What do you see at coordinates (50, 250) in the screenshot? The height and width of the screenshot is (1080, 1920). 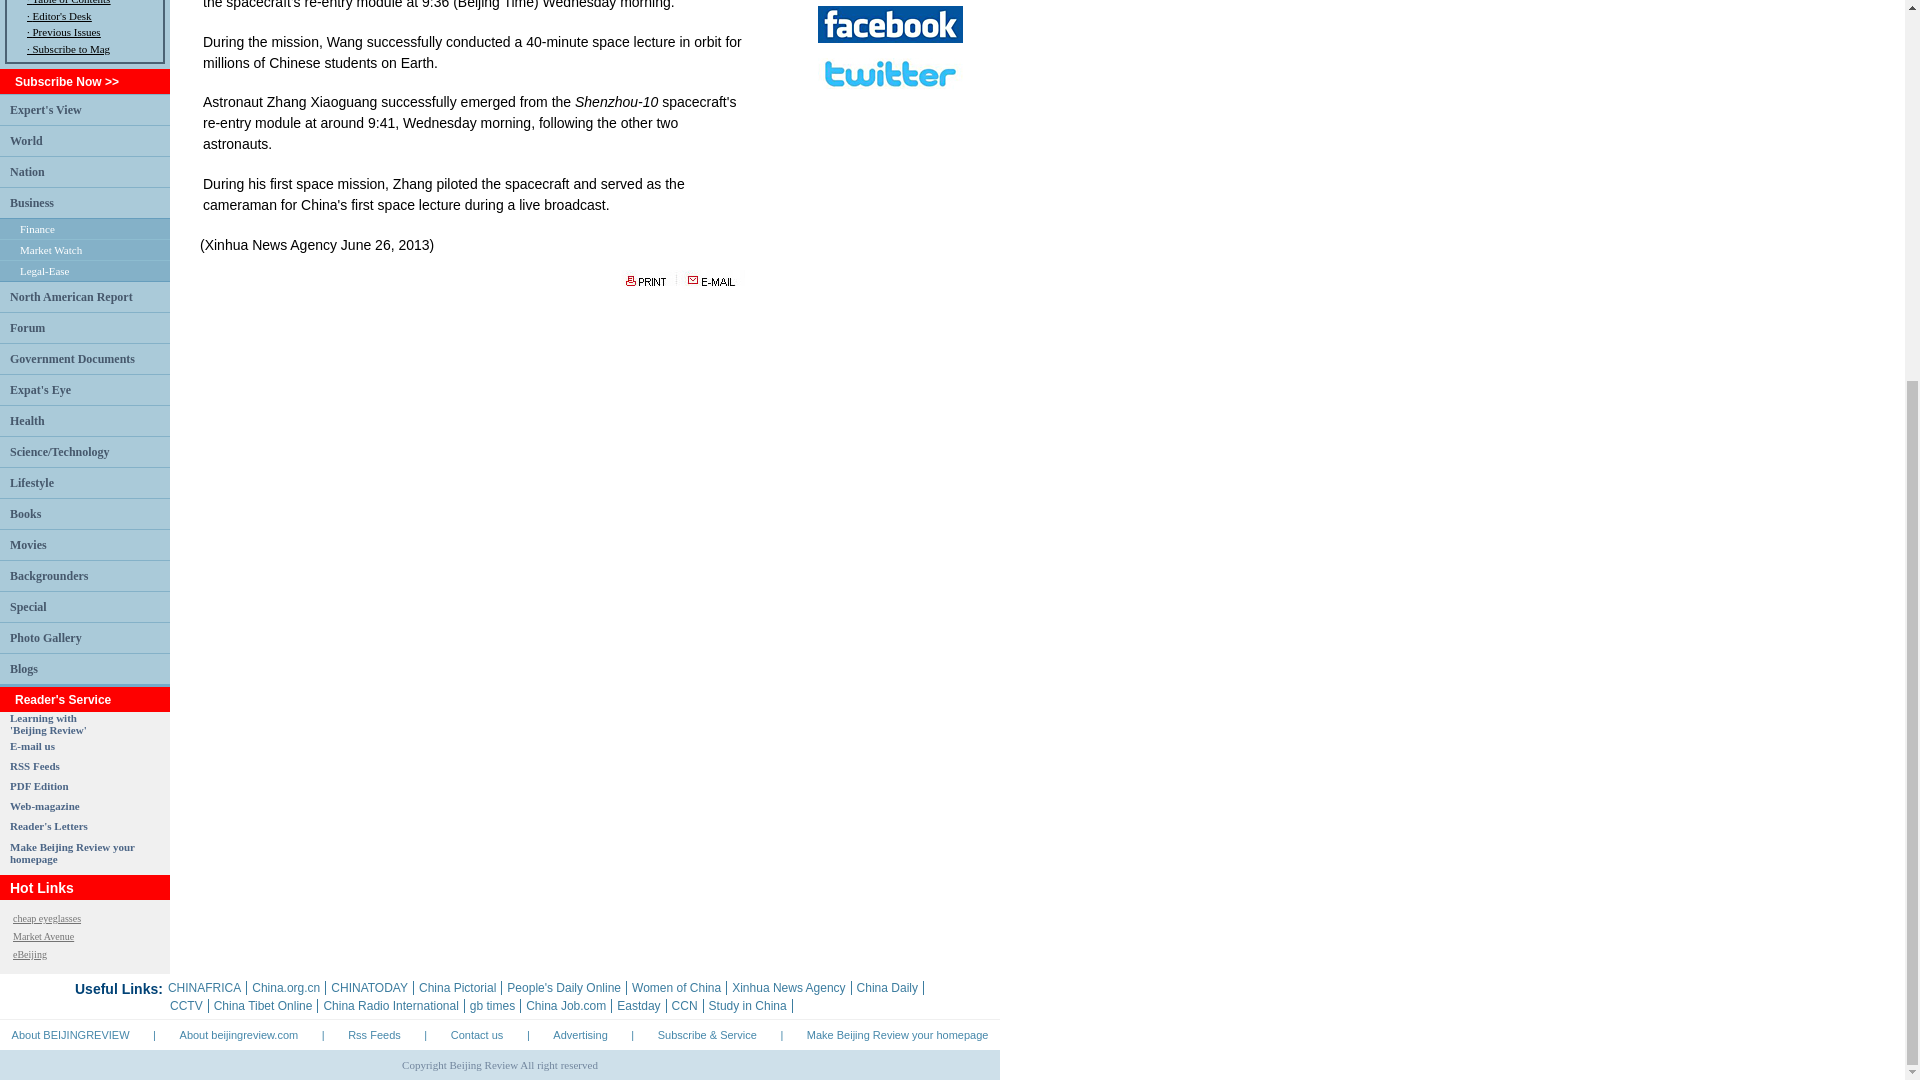 I see `Market Watch` at bounding box center [50, 250].